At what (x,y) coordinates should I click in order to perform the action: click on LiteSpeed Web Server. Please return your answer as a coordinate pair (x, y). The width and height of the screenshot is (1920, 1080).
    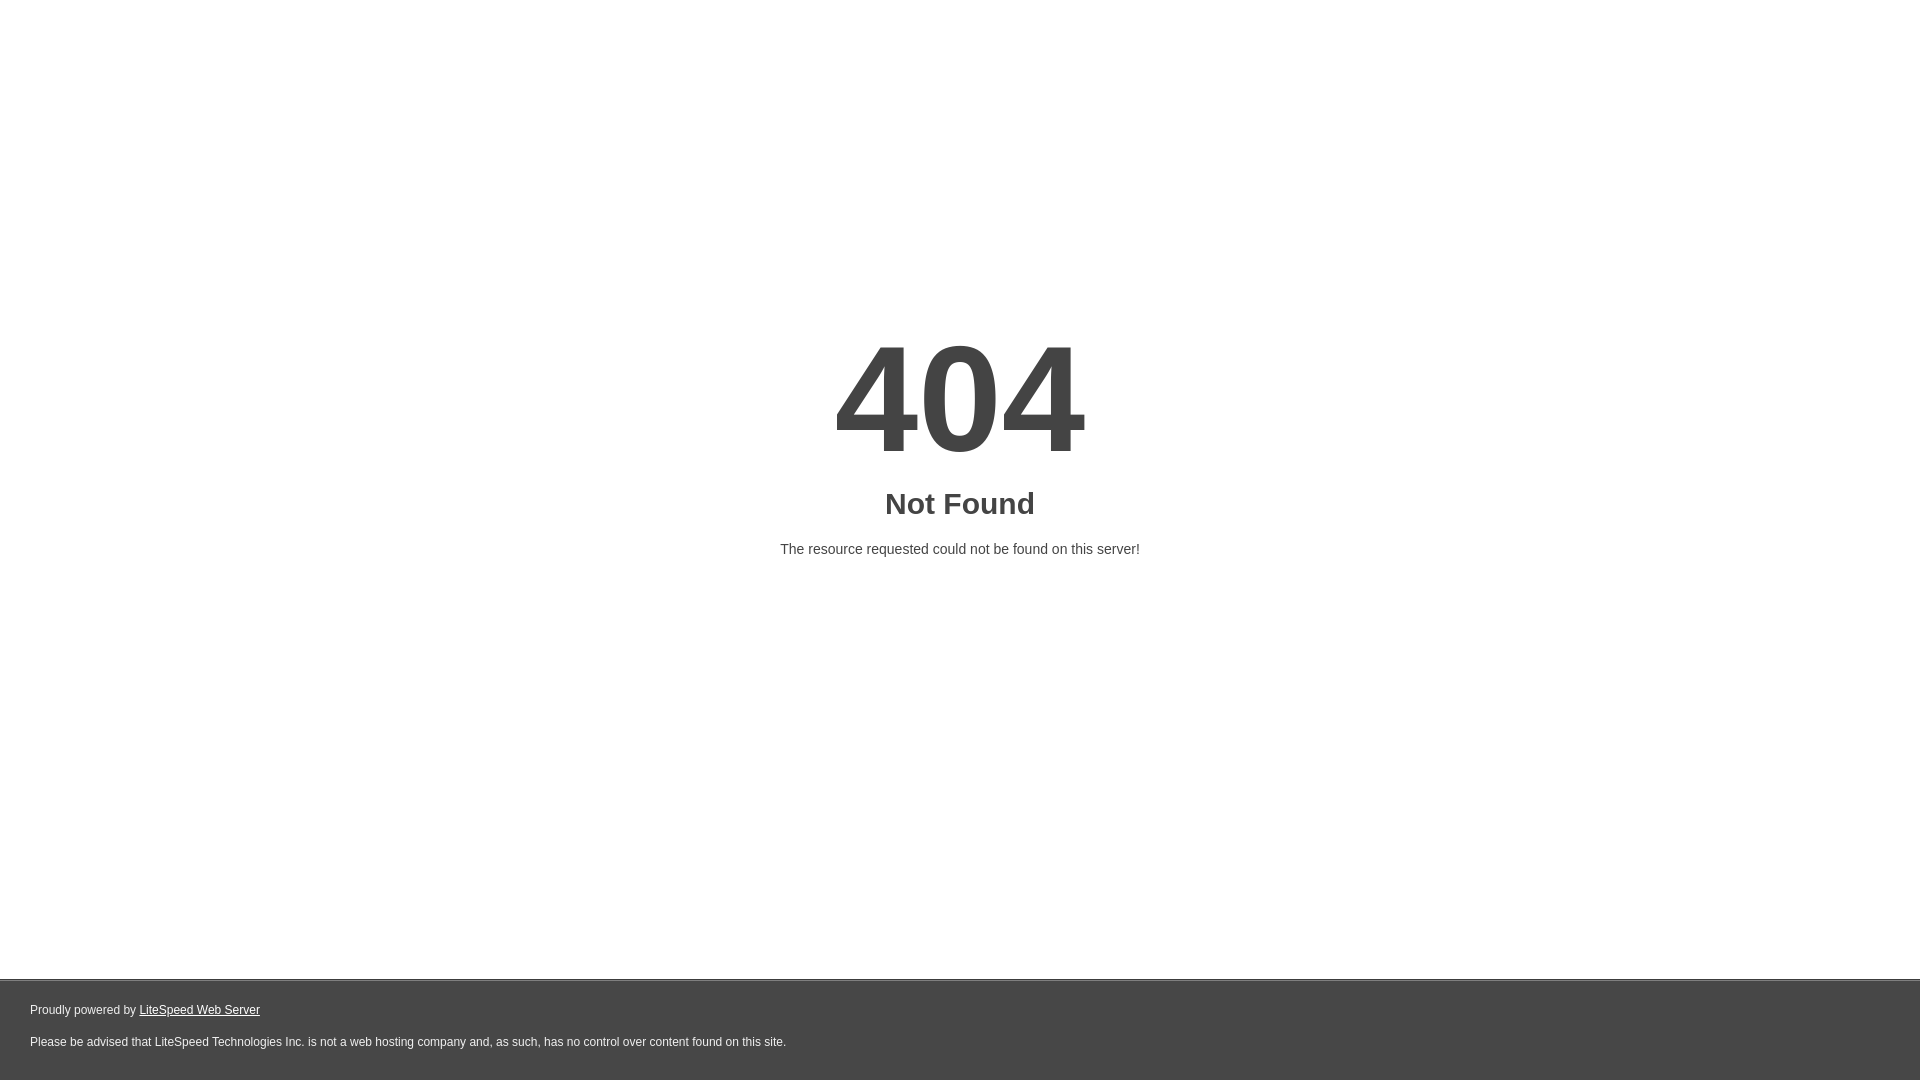
    Looking at the image, I should click on (200, 1010).